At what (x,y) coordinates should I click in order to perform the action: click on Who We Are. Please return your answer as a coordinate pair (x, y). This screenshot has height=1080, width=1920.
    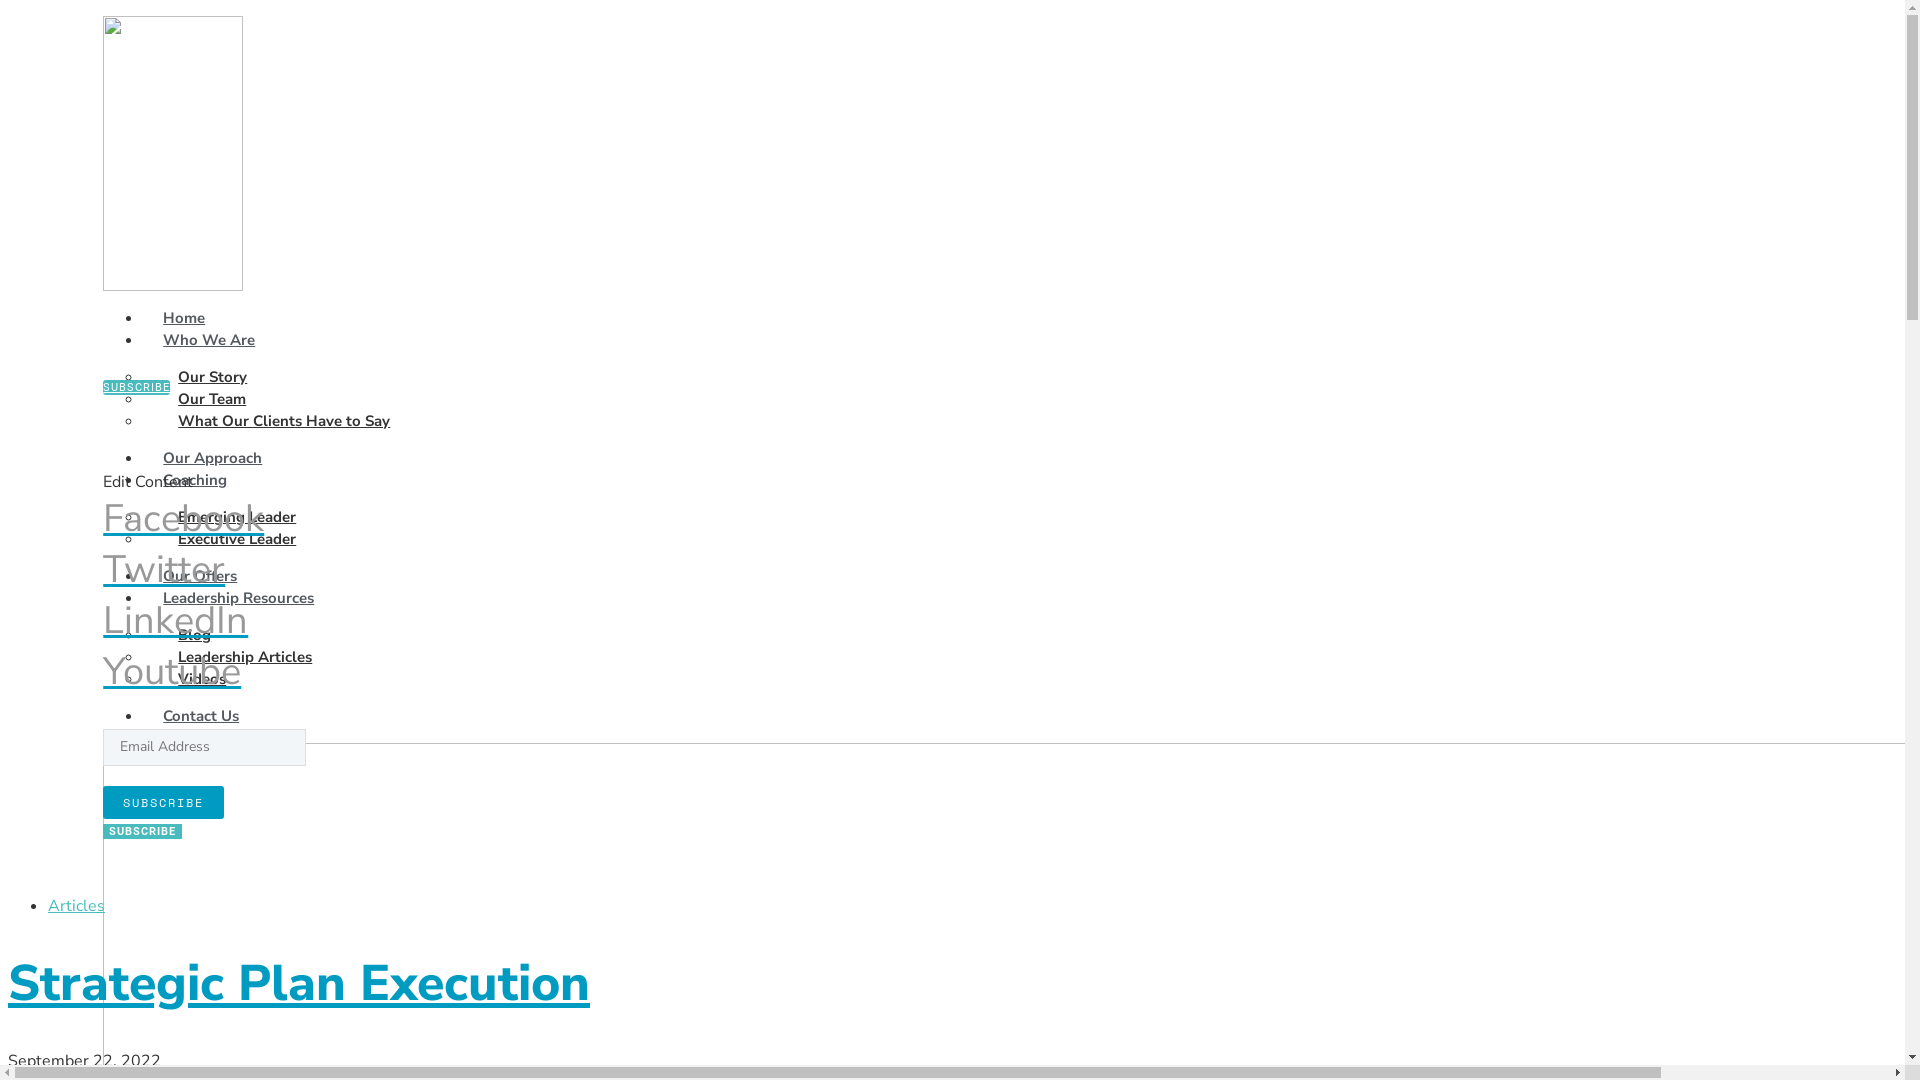
    Looking at the image, I should click on (213, 340).